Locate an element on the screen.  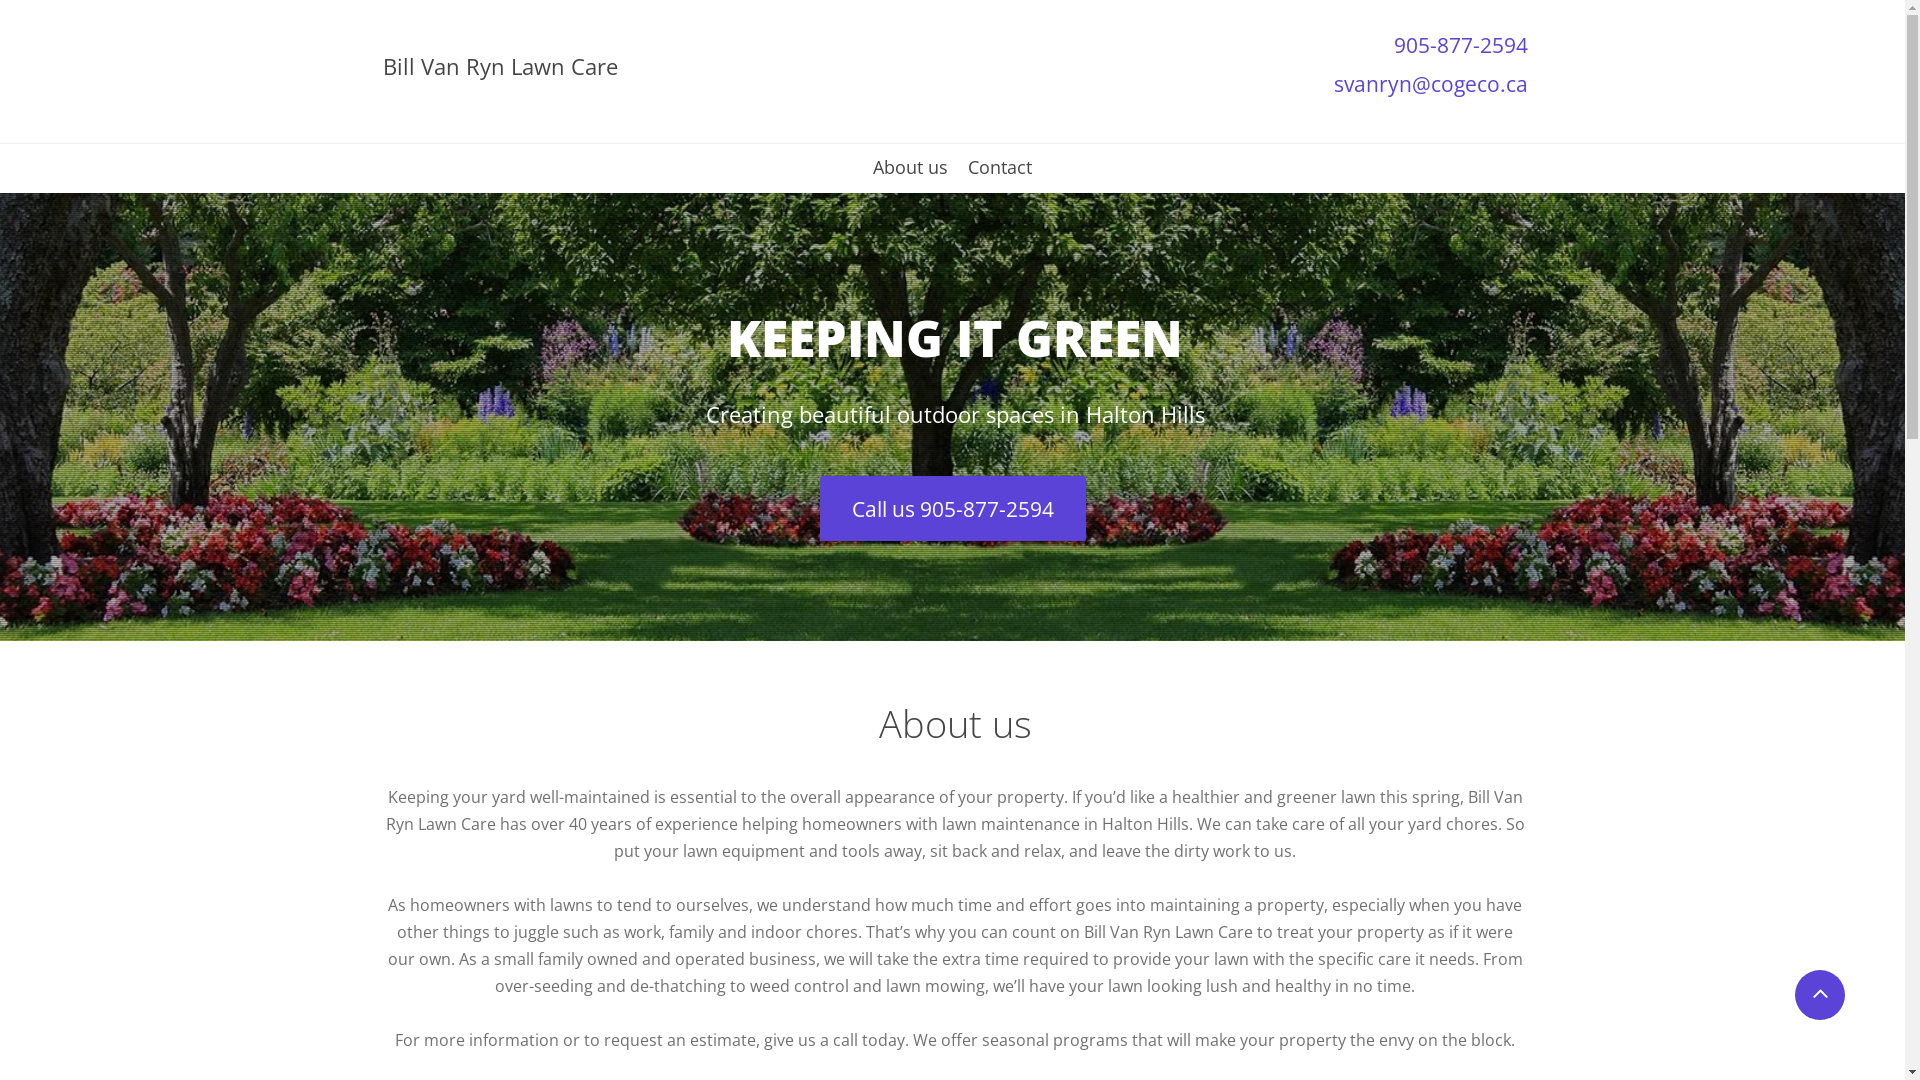
Contact is located at coordinates (1000, 175).